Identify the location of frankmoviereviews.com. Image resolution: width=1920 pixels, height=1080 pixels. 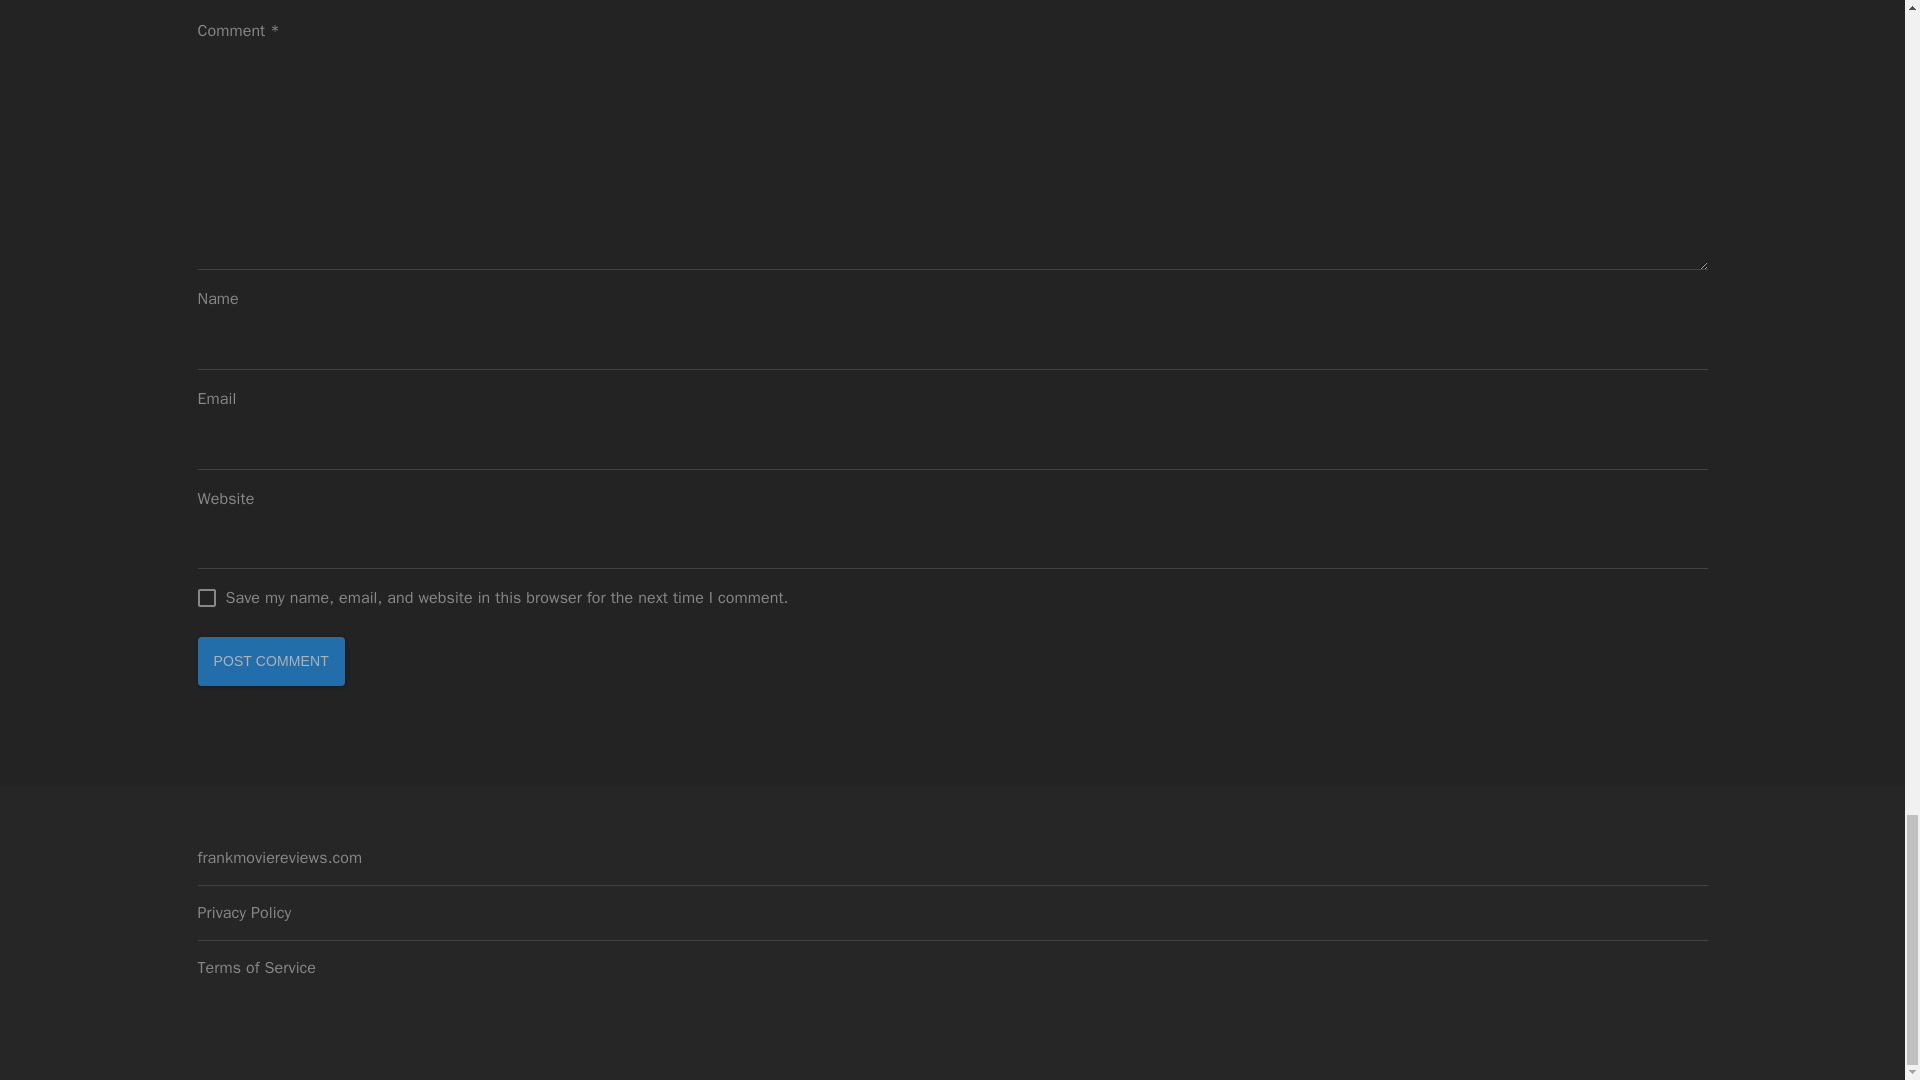
(280, 858).